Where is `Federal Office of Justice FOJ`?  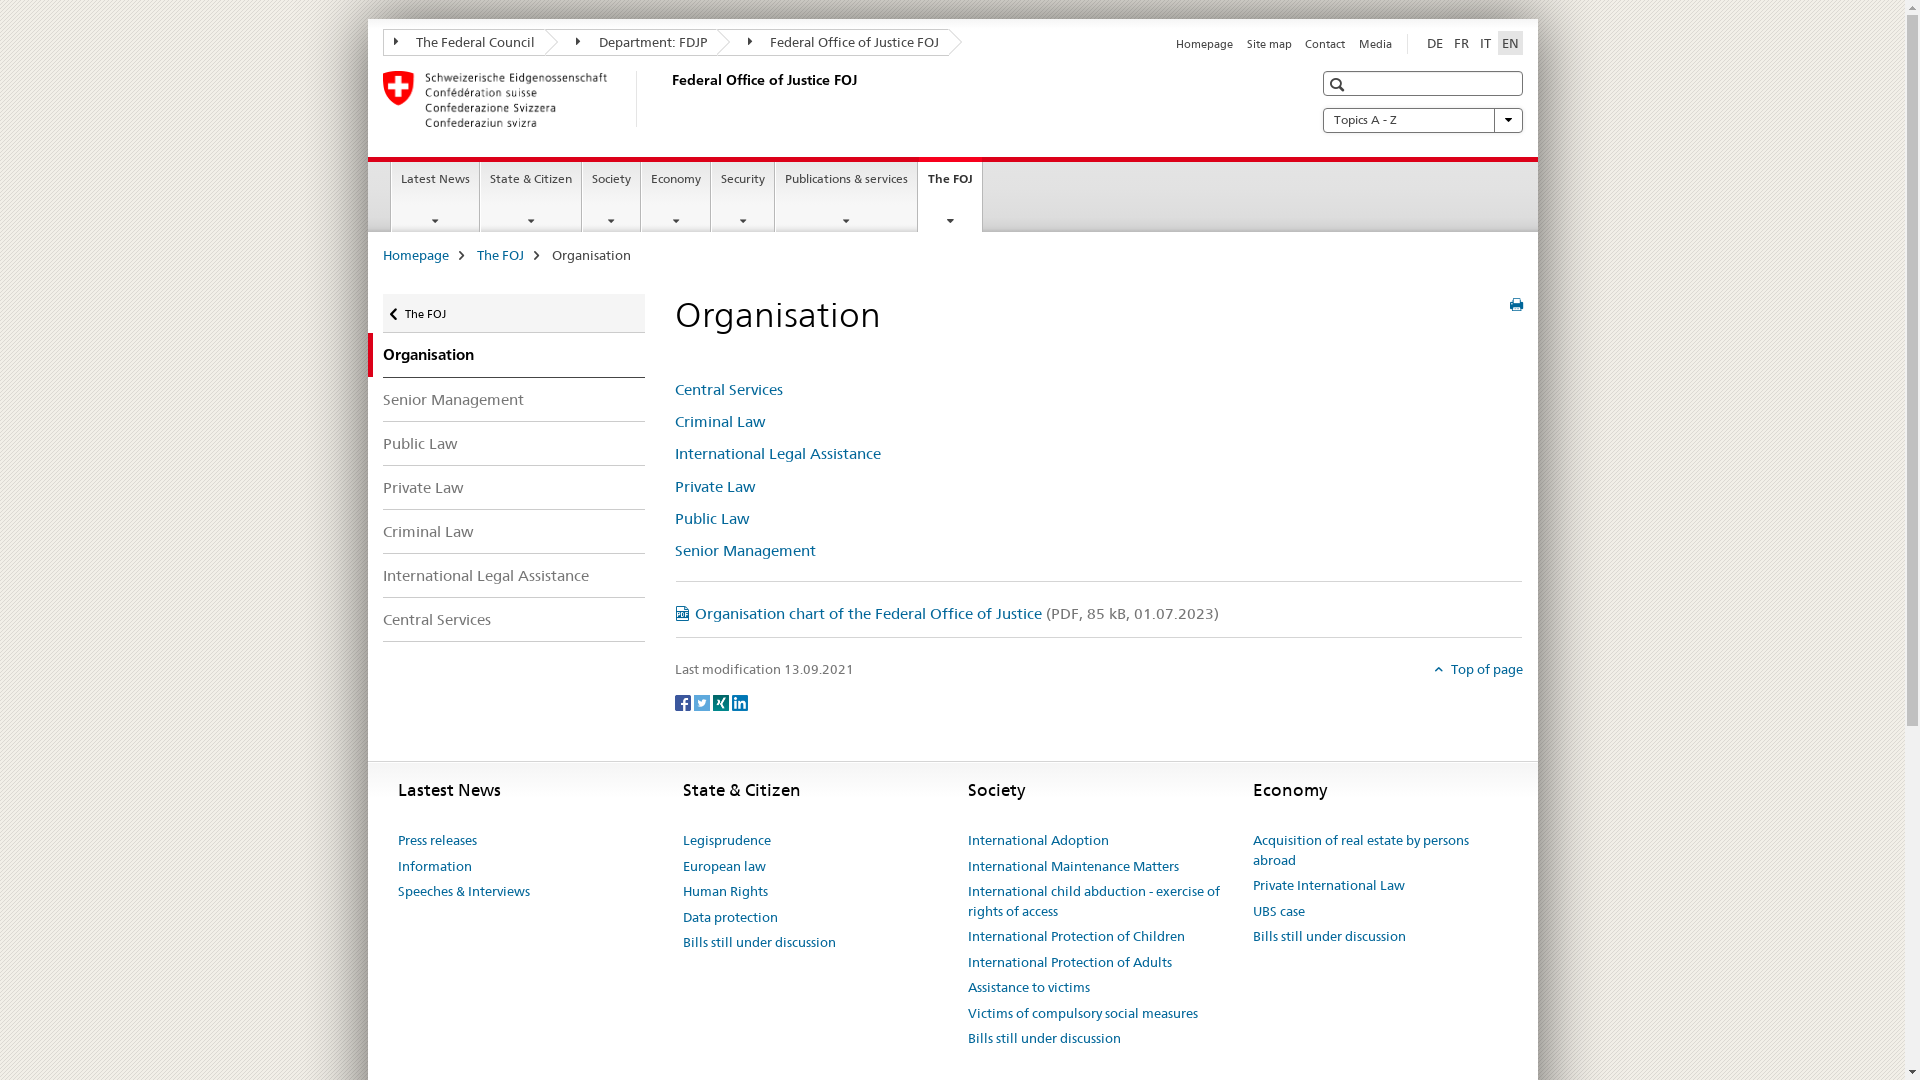 Federal Office of Justice FOJ is located at coordinates (667, 99).